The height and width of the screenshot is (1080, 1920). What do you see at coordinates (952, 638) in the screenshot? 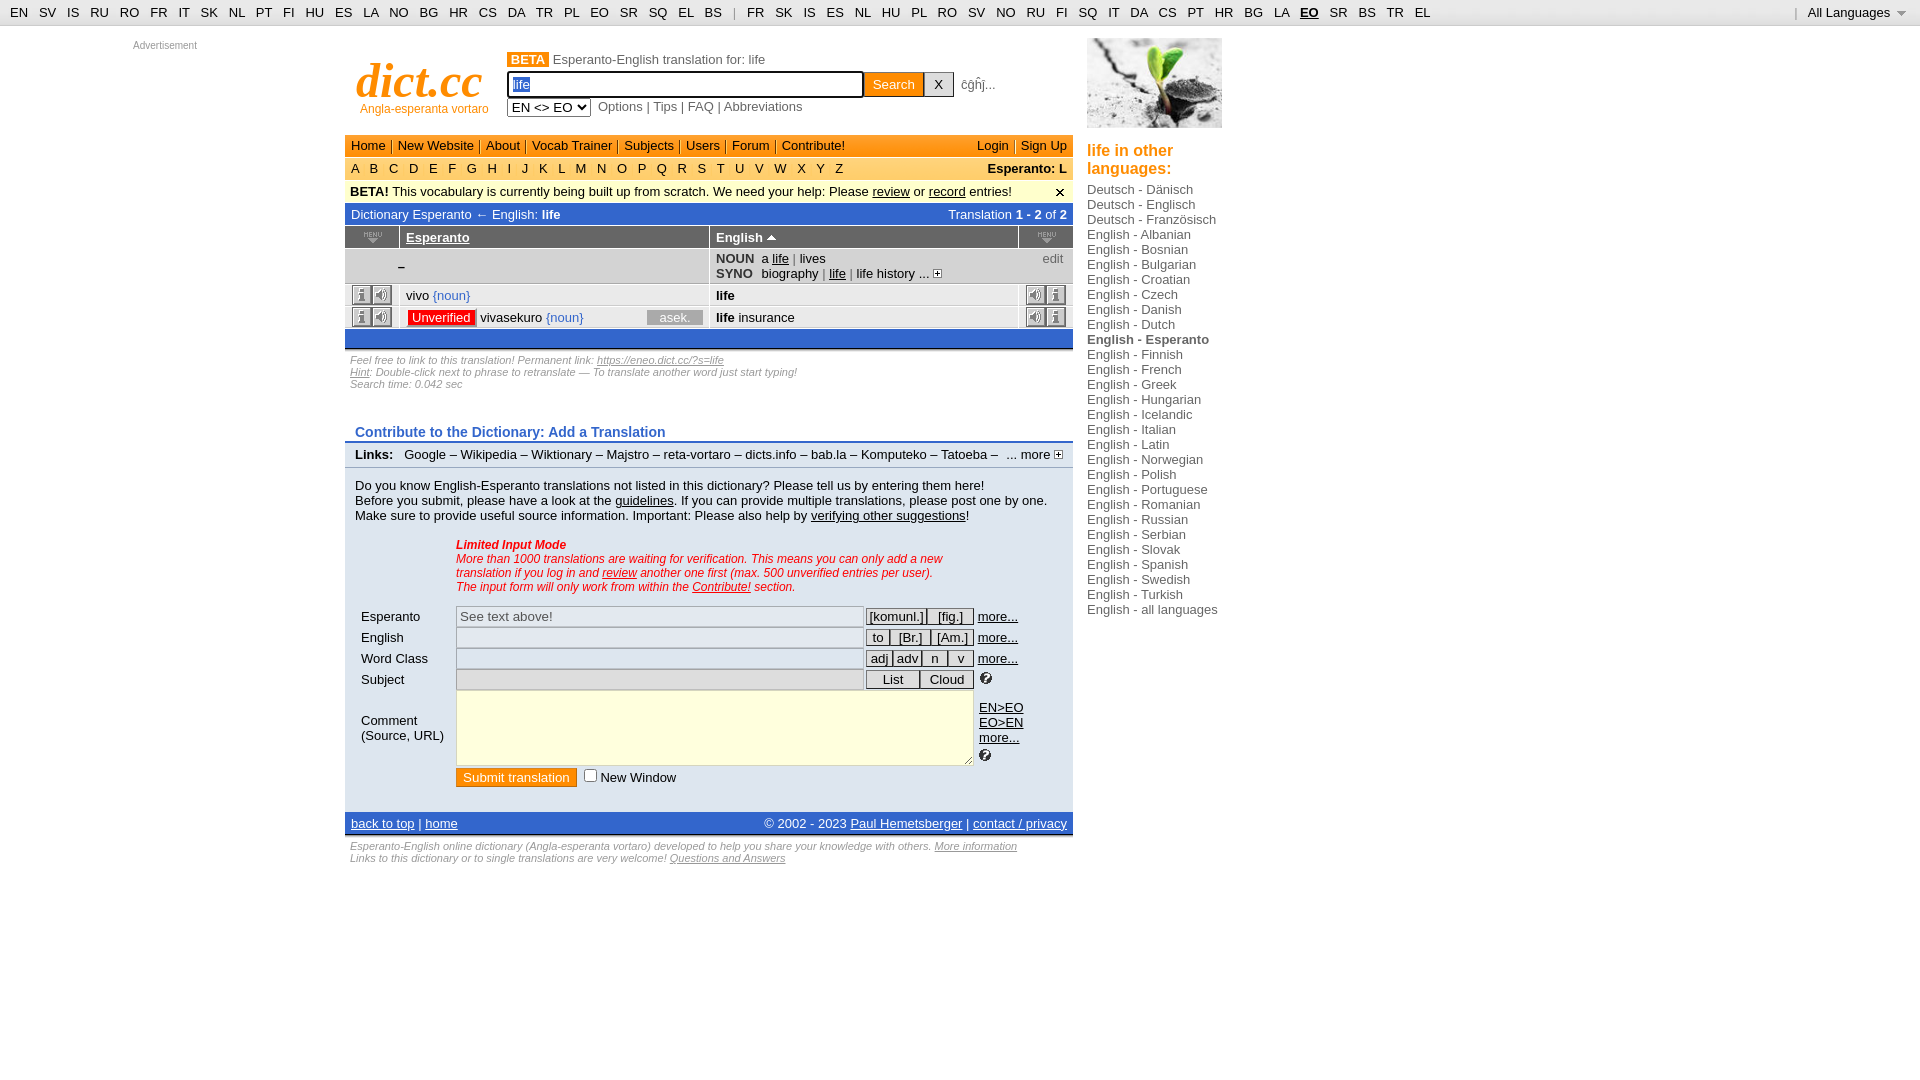
I see `[Am.]` at bounding box center [952, 638].